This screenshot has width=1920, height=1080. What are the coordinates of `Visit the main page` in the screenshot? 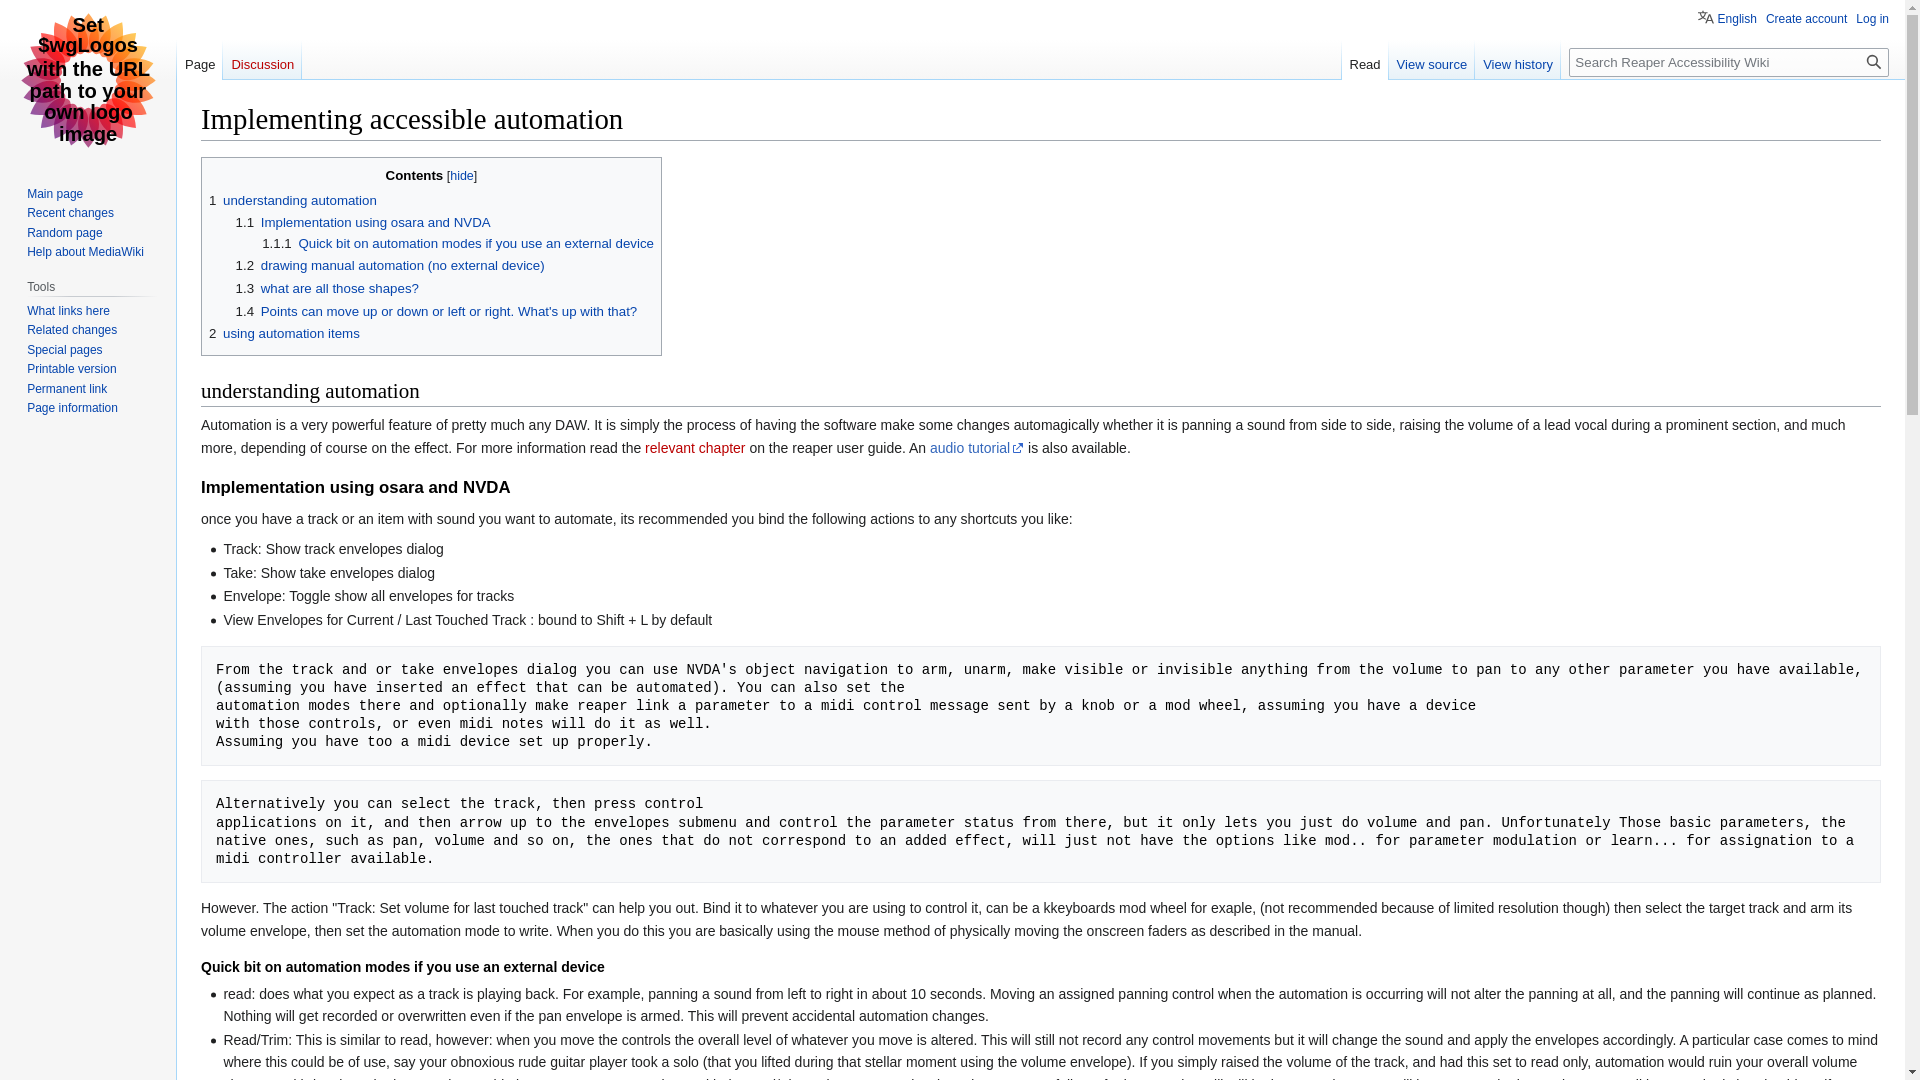 It's located at (88, 80).